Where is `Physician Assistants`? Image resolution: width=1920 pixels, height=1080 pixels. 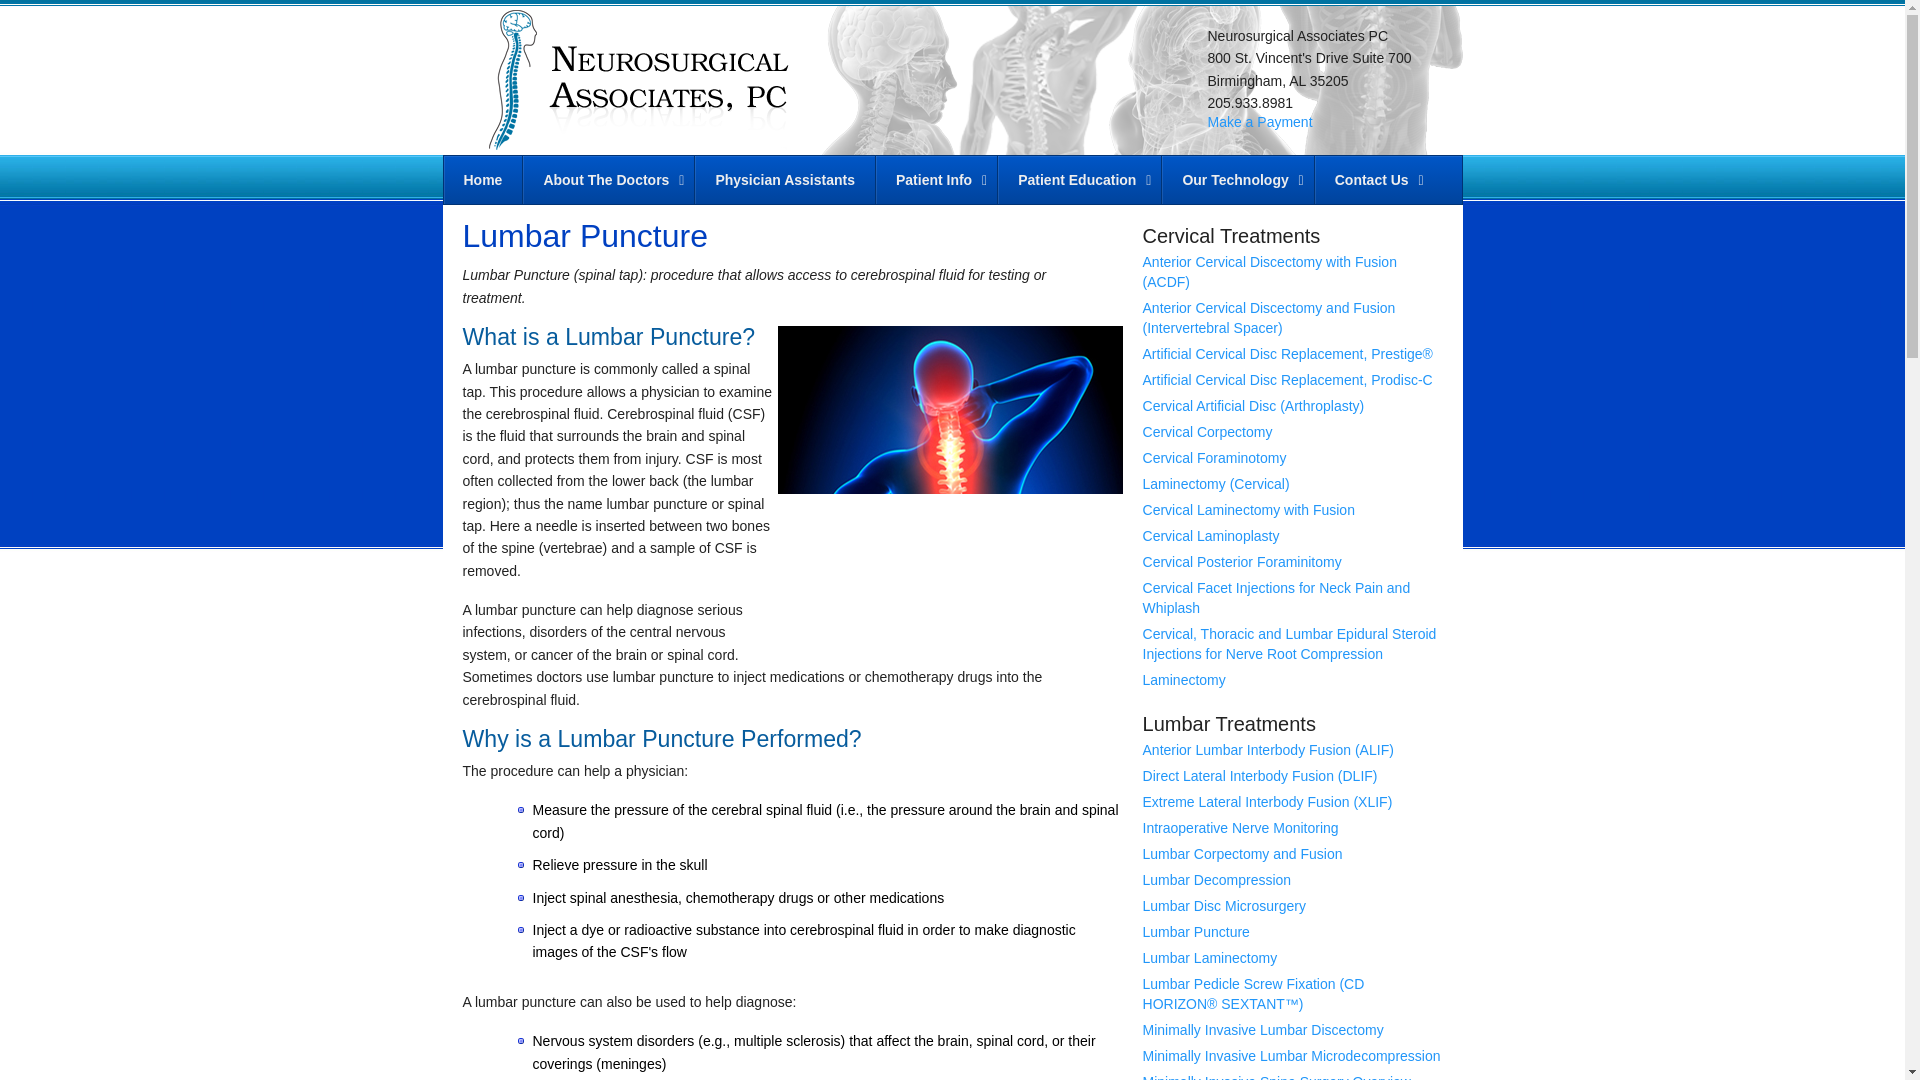
Physician Assistants is located at coordinates (784, 180).